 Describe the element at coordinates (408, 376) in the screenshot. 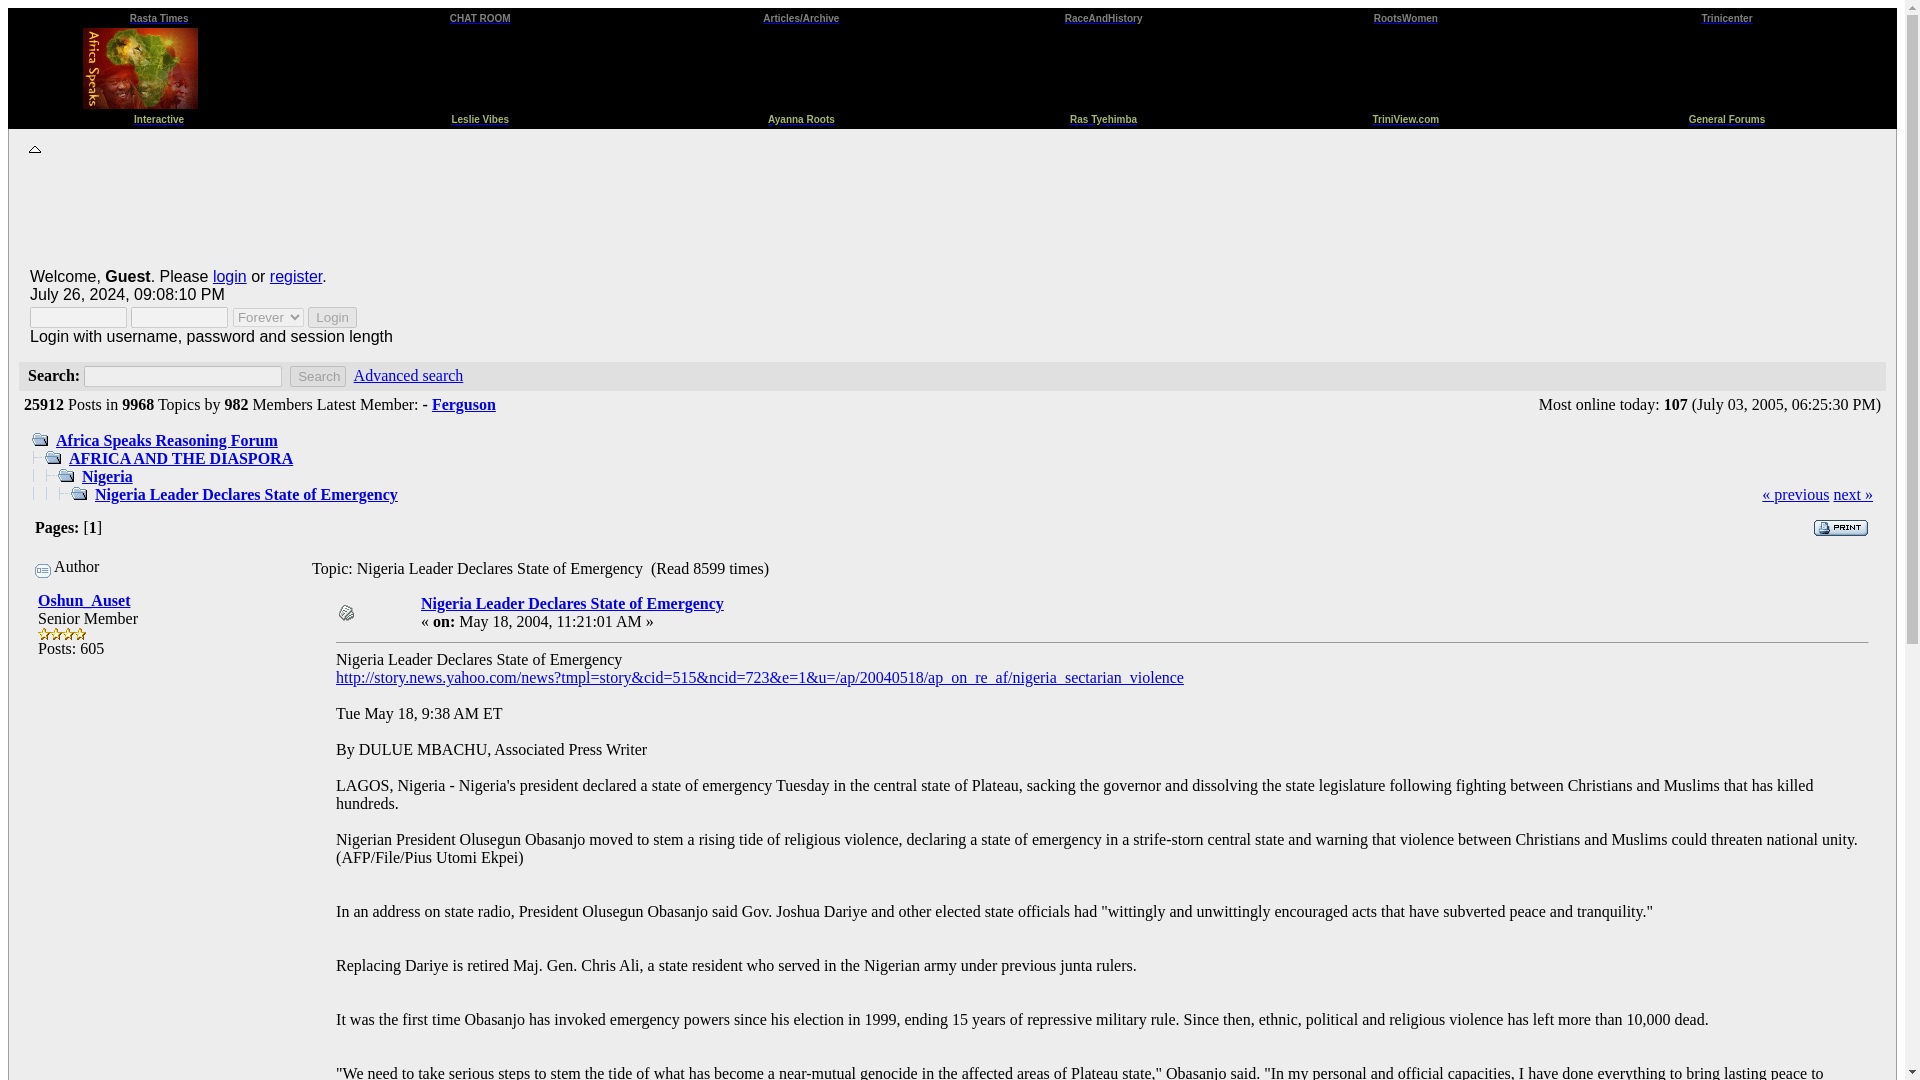

I see `Advanced search` at that location.